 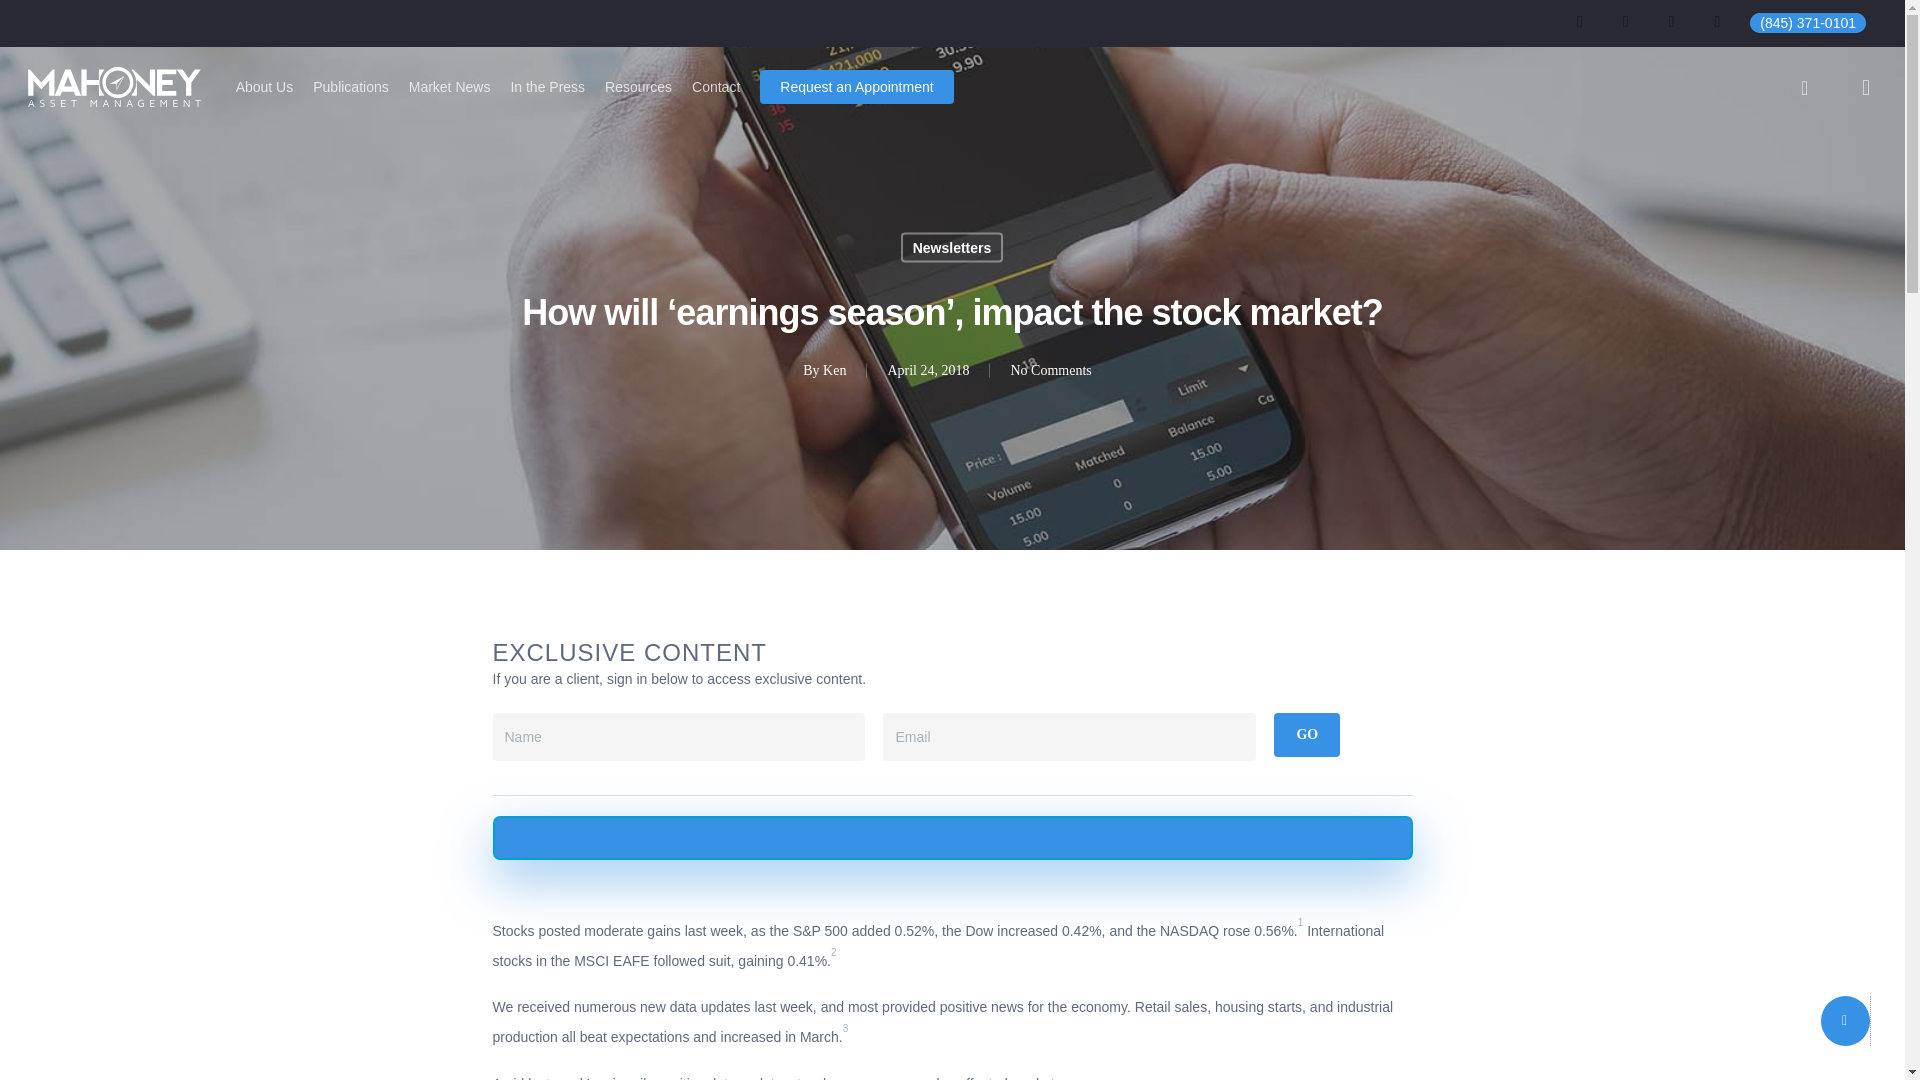 What do you see at coordinates (350, 86) in the screenshot?
I see `Publications` at bounding box center [350, 86].